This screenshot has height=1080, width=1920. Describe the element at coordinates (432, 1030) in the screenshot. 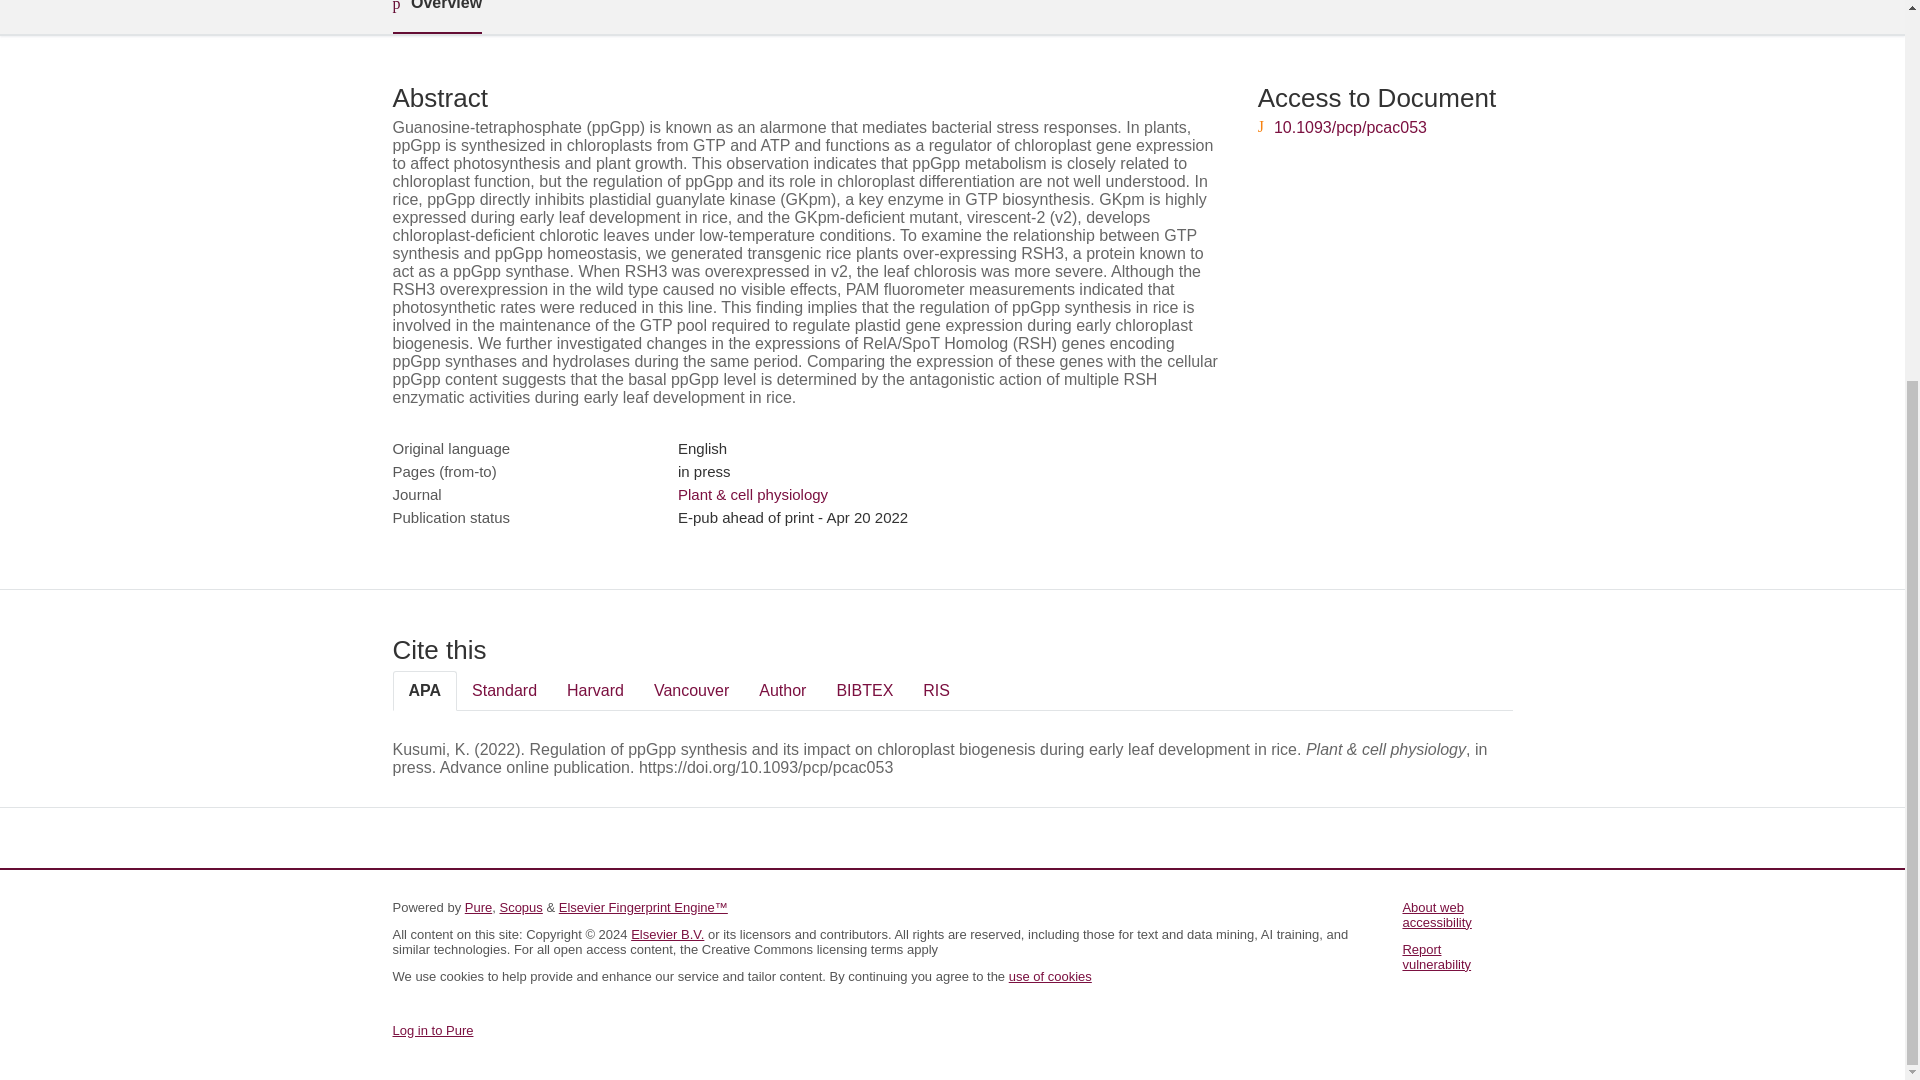

I see `Log in to Pure` at that location.